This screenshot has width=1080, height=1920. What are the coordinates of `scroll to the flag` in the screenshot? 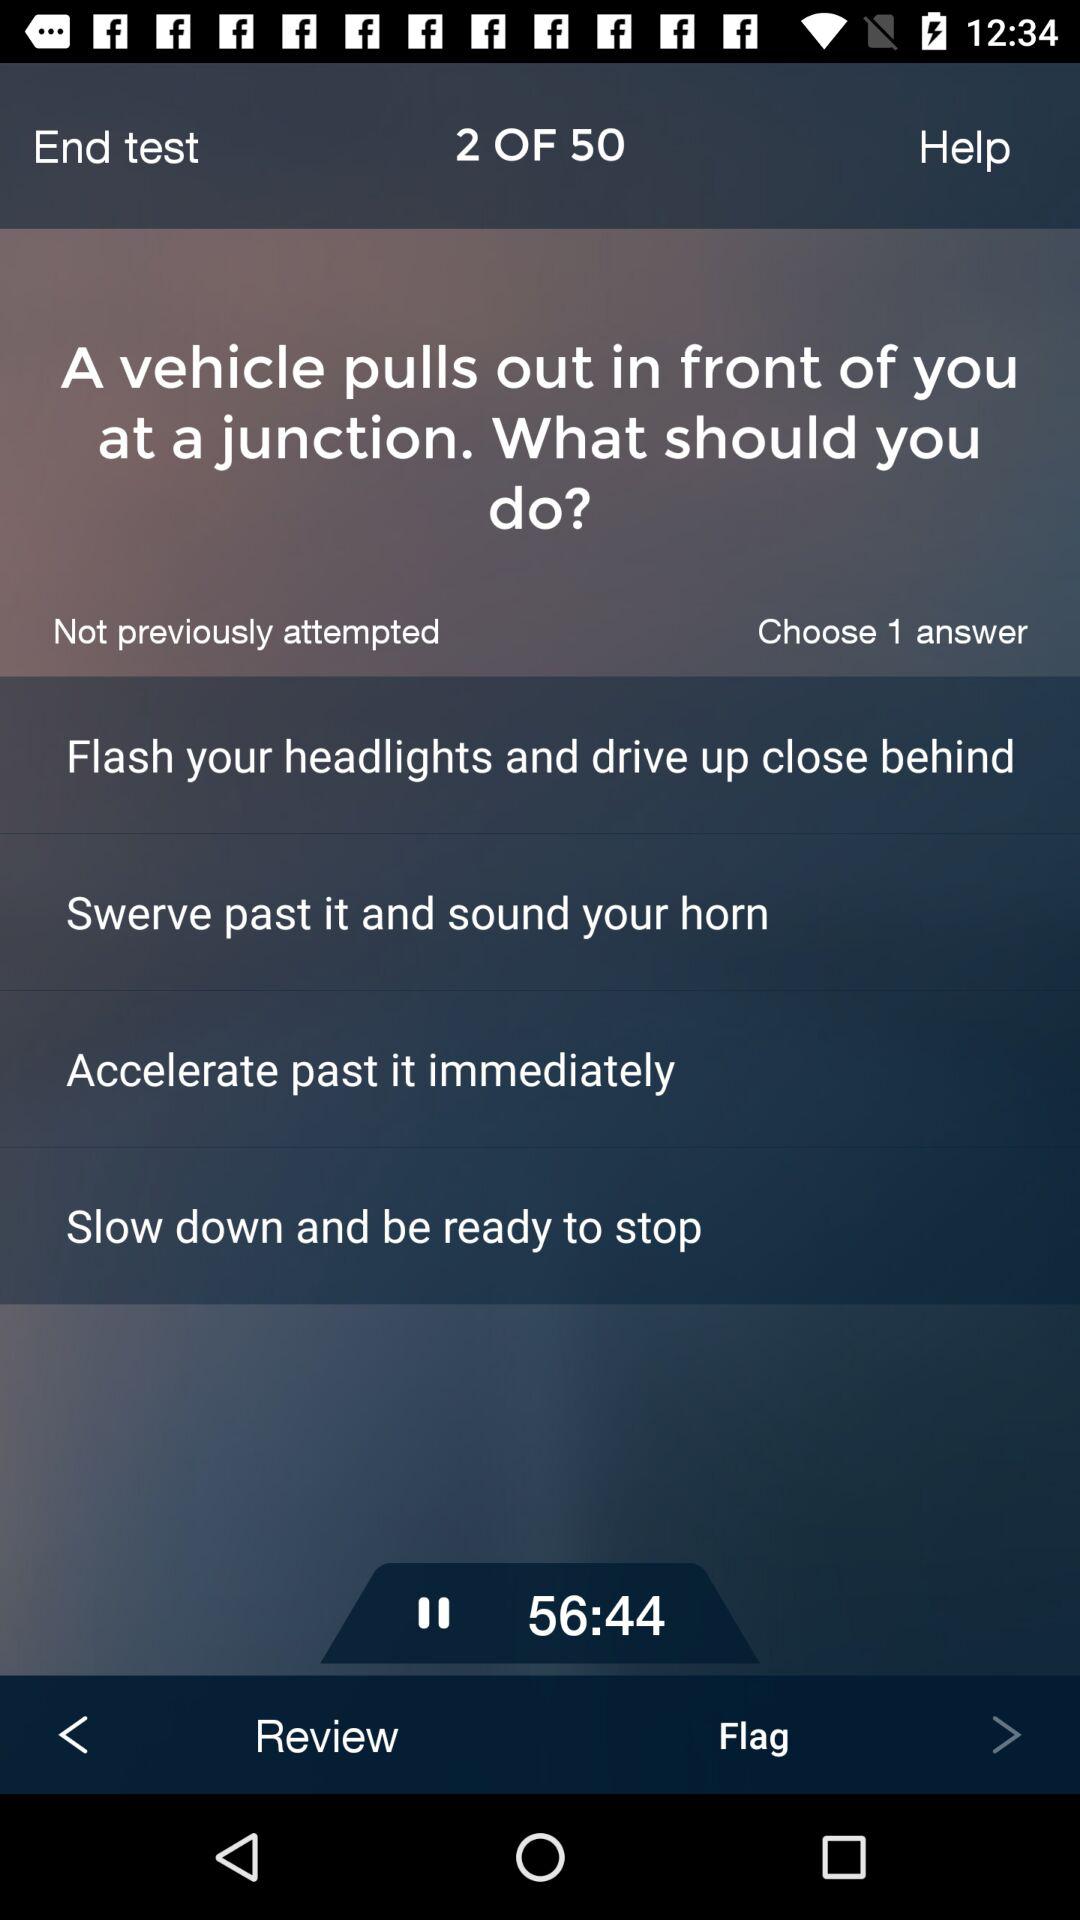 It's located at (754, 1734).